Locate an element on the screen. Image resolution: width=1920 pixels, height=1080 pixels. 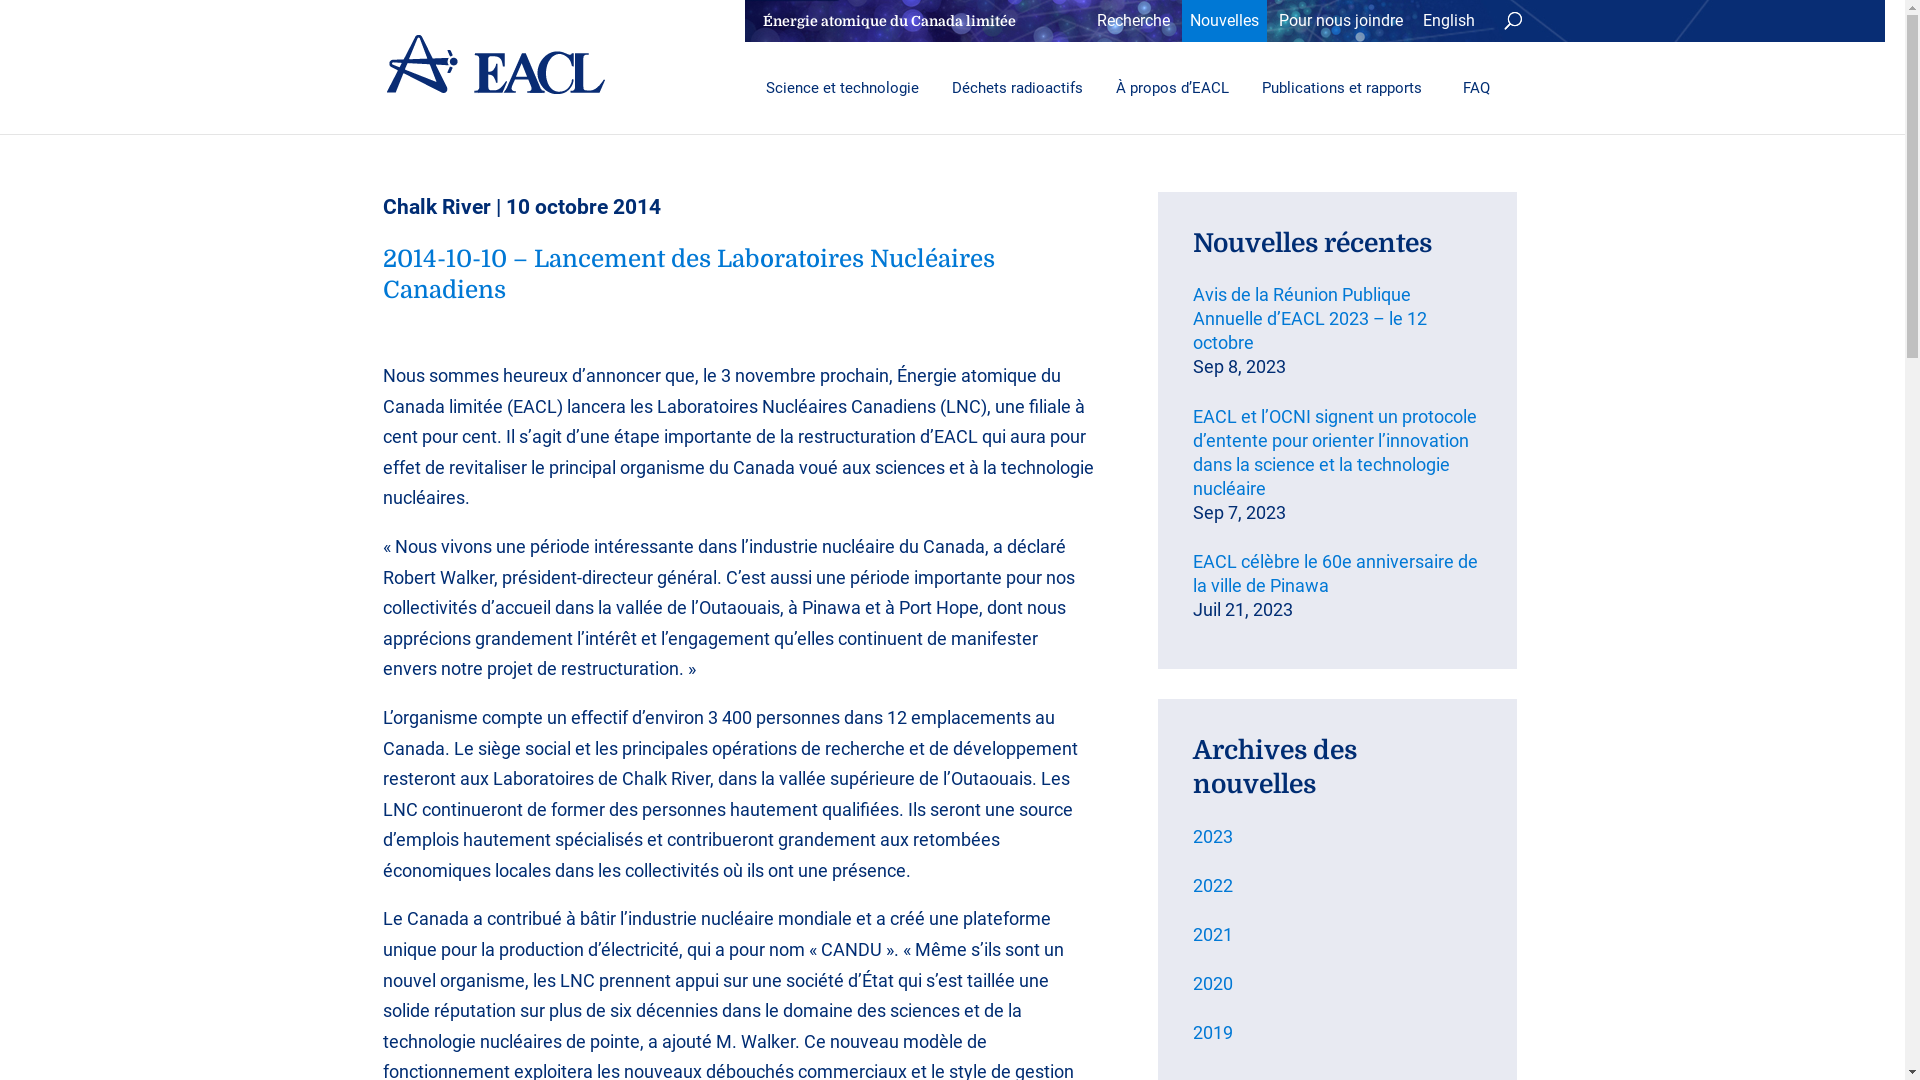
2022 is located at coordinates (1338, 886).